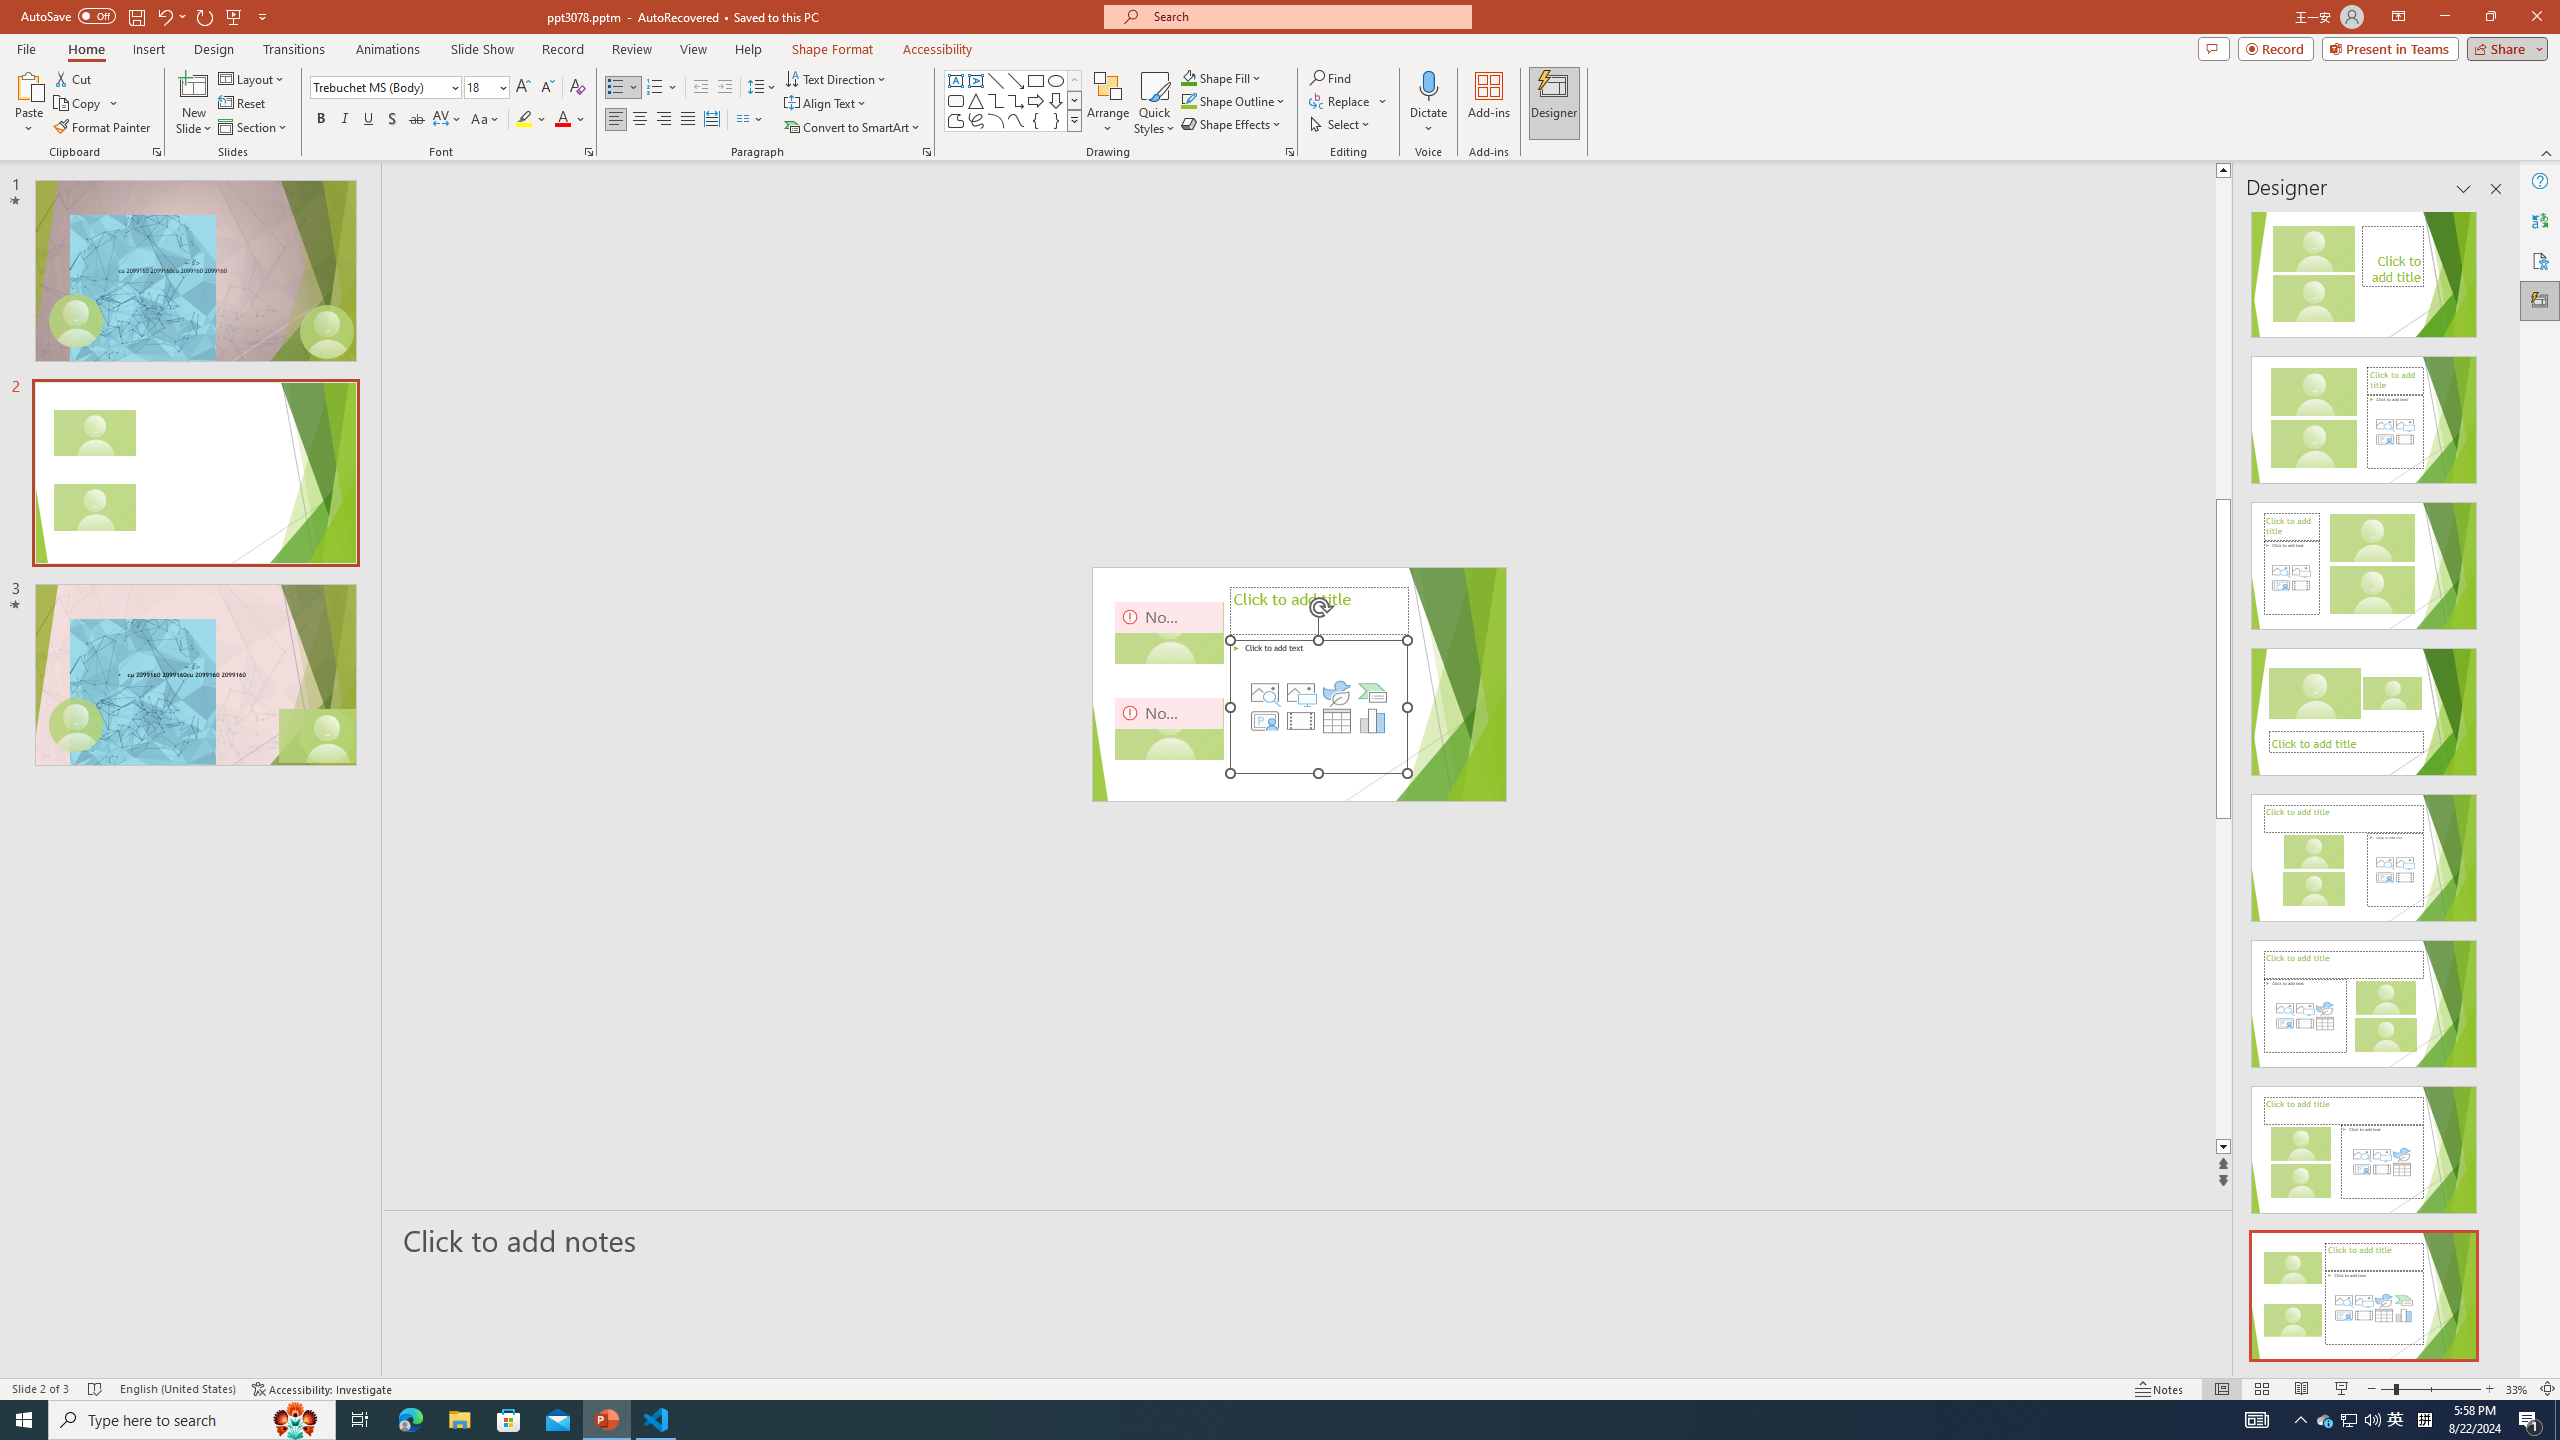 Image resolution: width=2560 pixels, height=1440 pixels. I want to click on Insert Table, so click(1337, 720).